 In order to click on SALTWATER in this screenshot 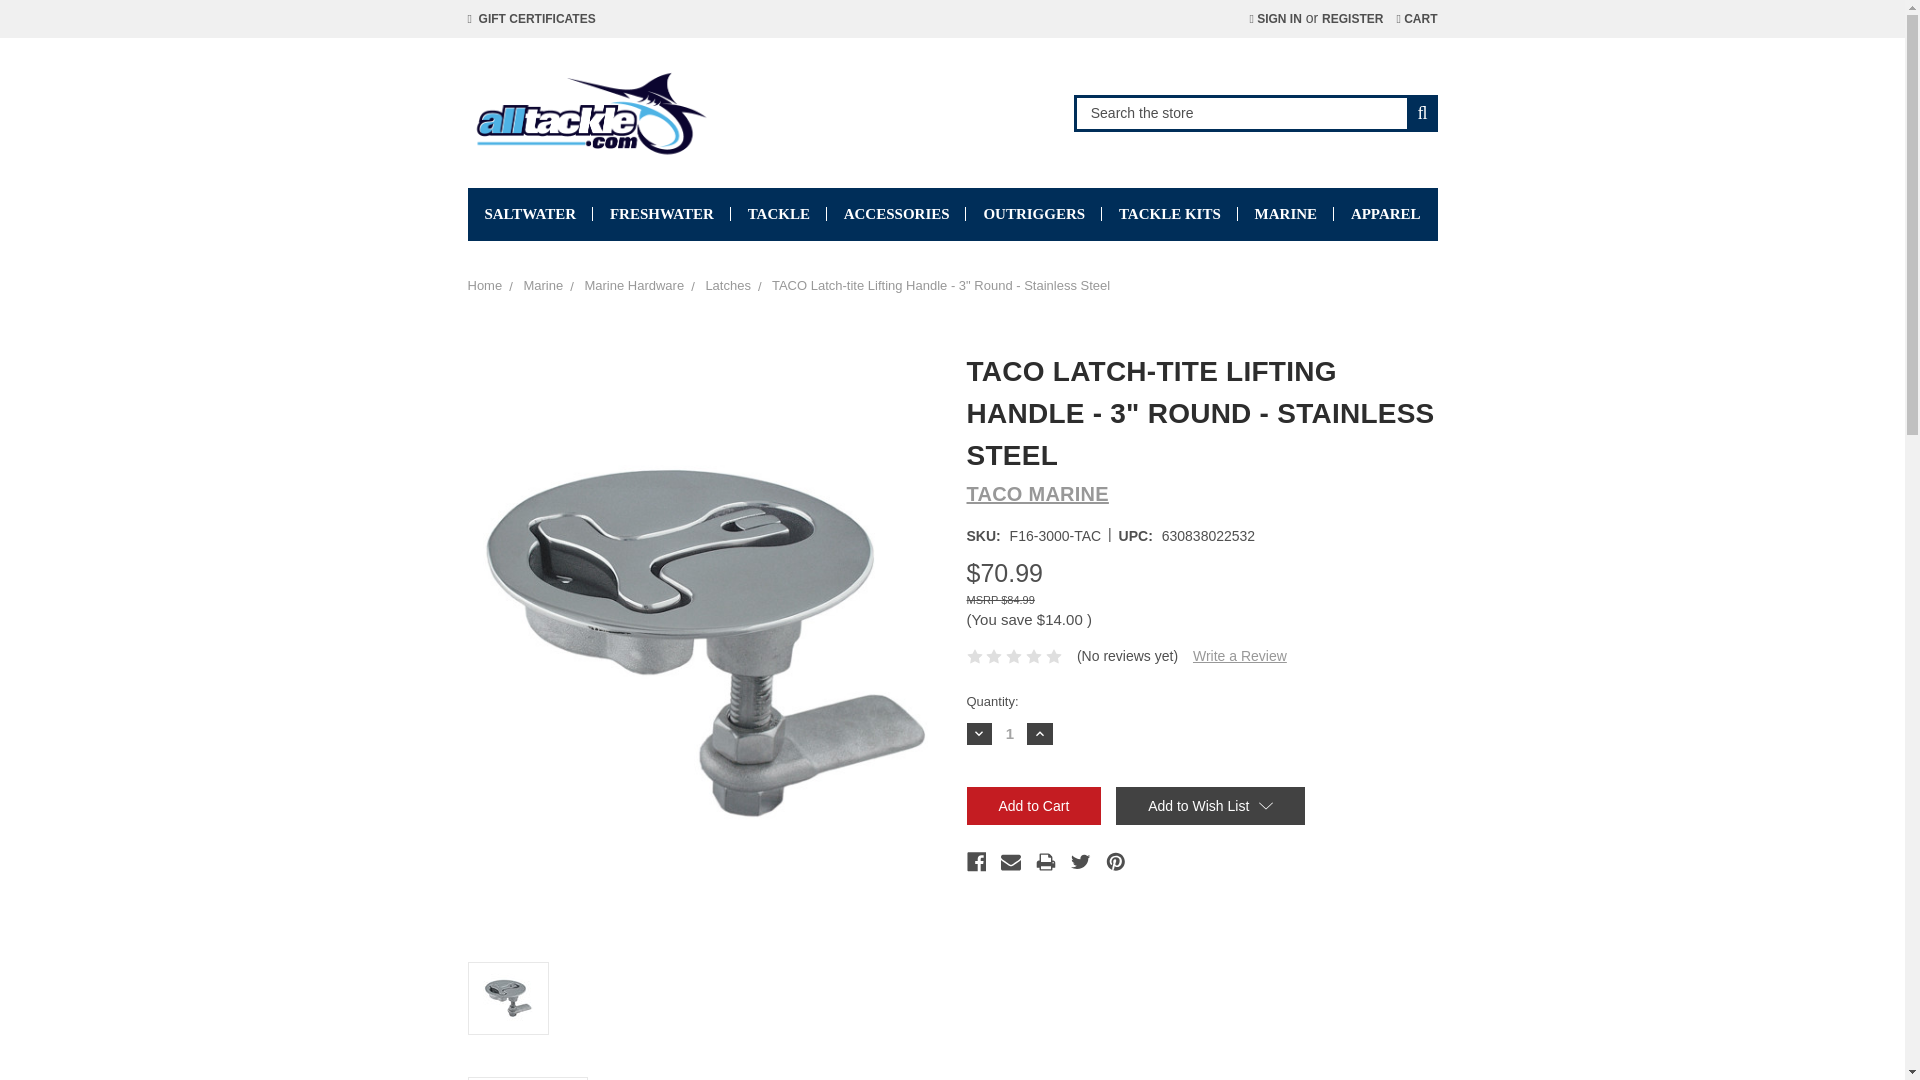, I will do `click(530, 214)`.